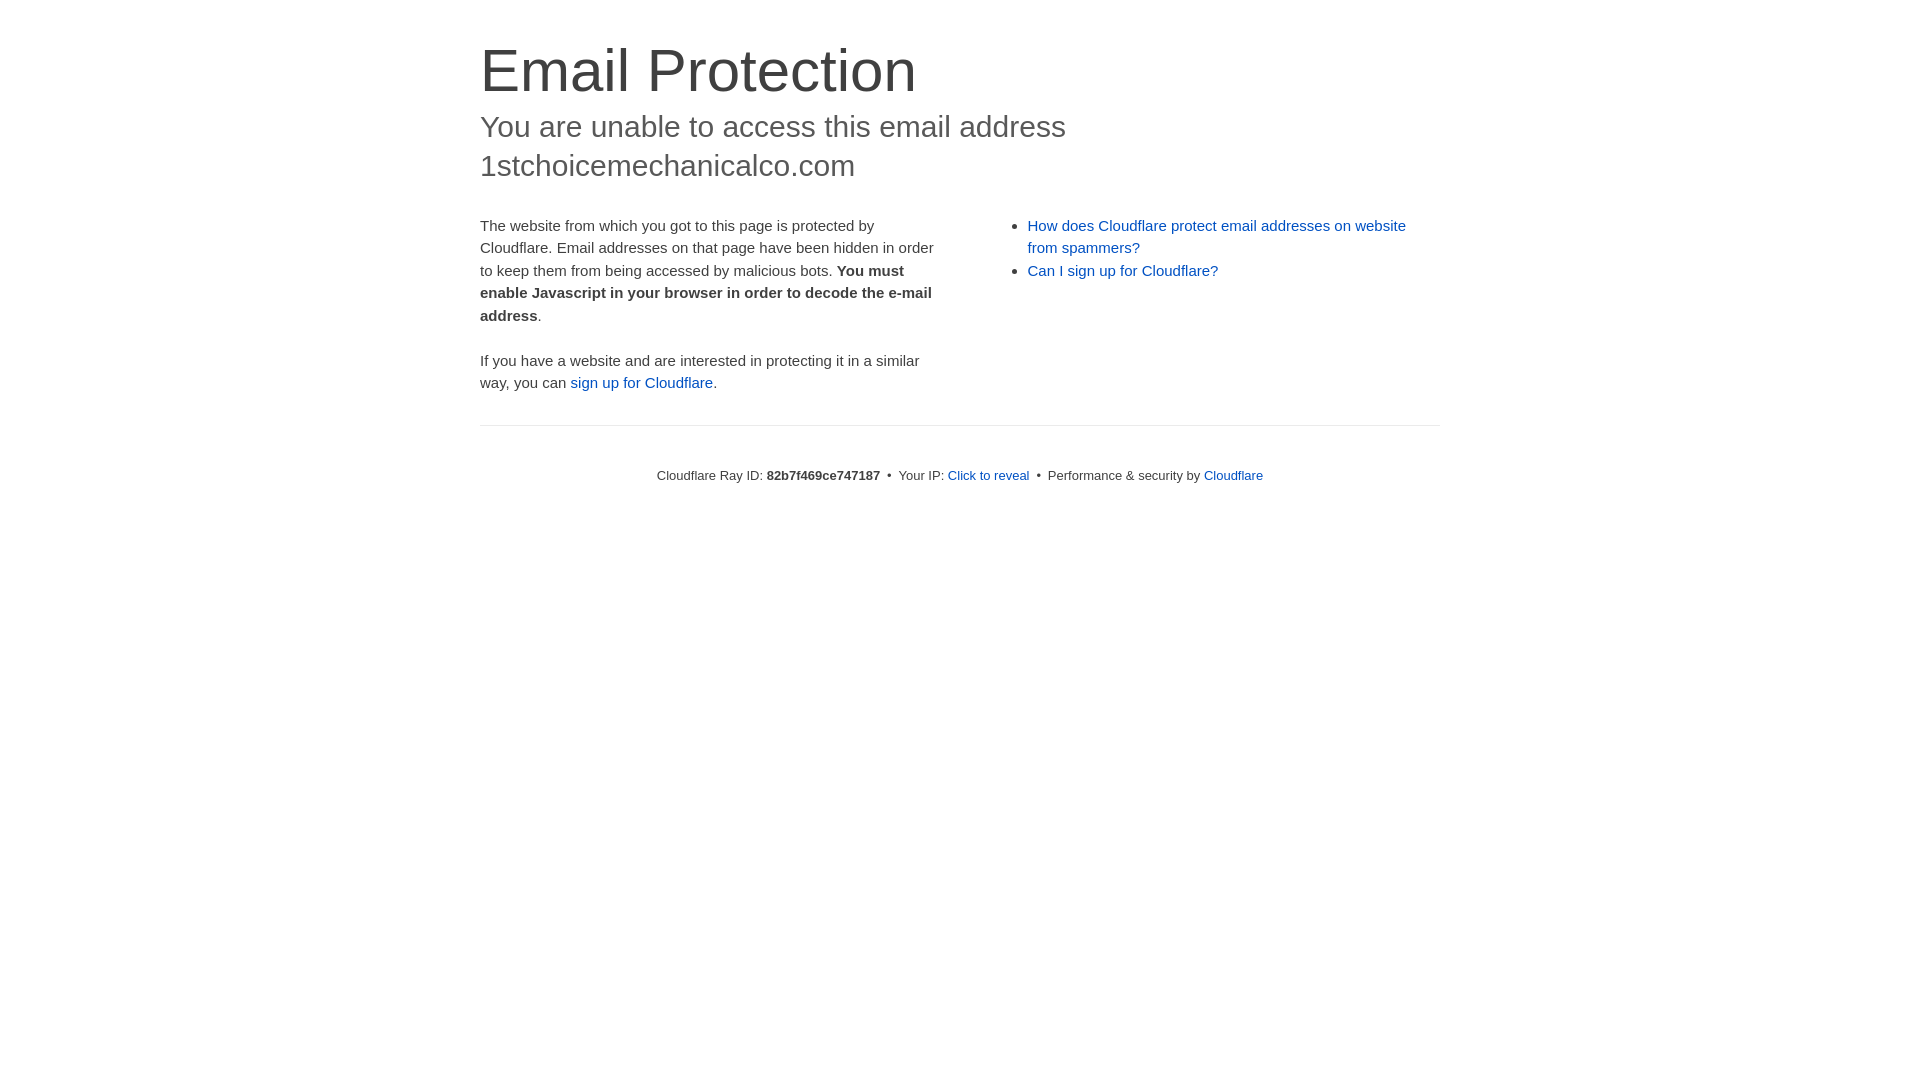 The image size is (1920, 1080). What do you see at coordinates (1124, 270) in the screenshot?
I see `Can I sign up for Cloudflare?` at bounding box center [1124, 270].